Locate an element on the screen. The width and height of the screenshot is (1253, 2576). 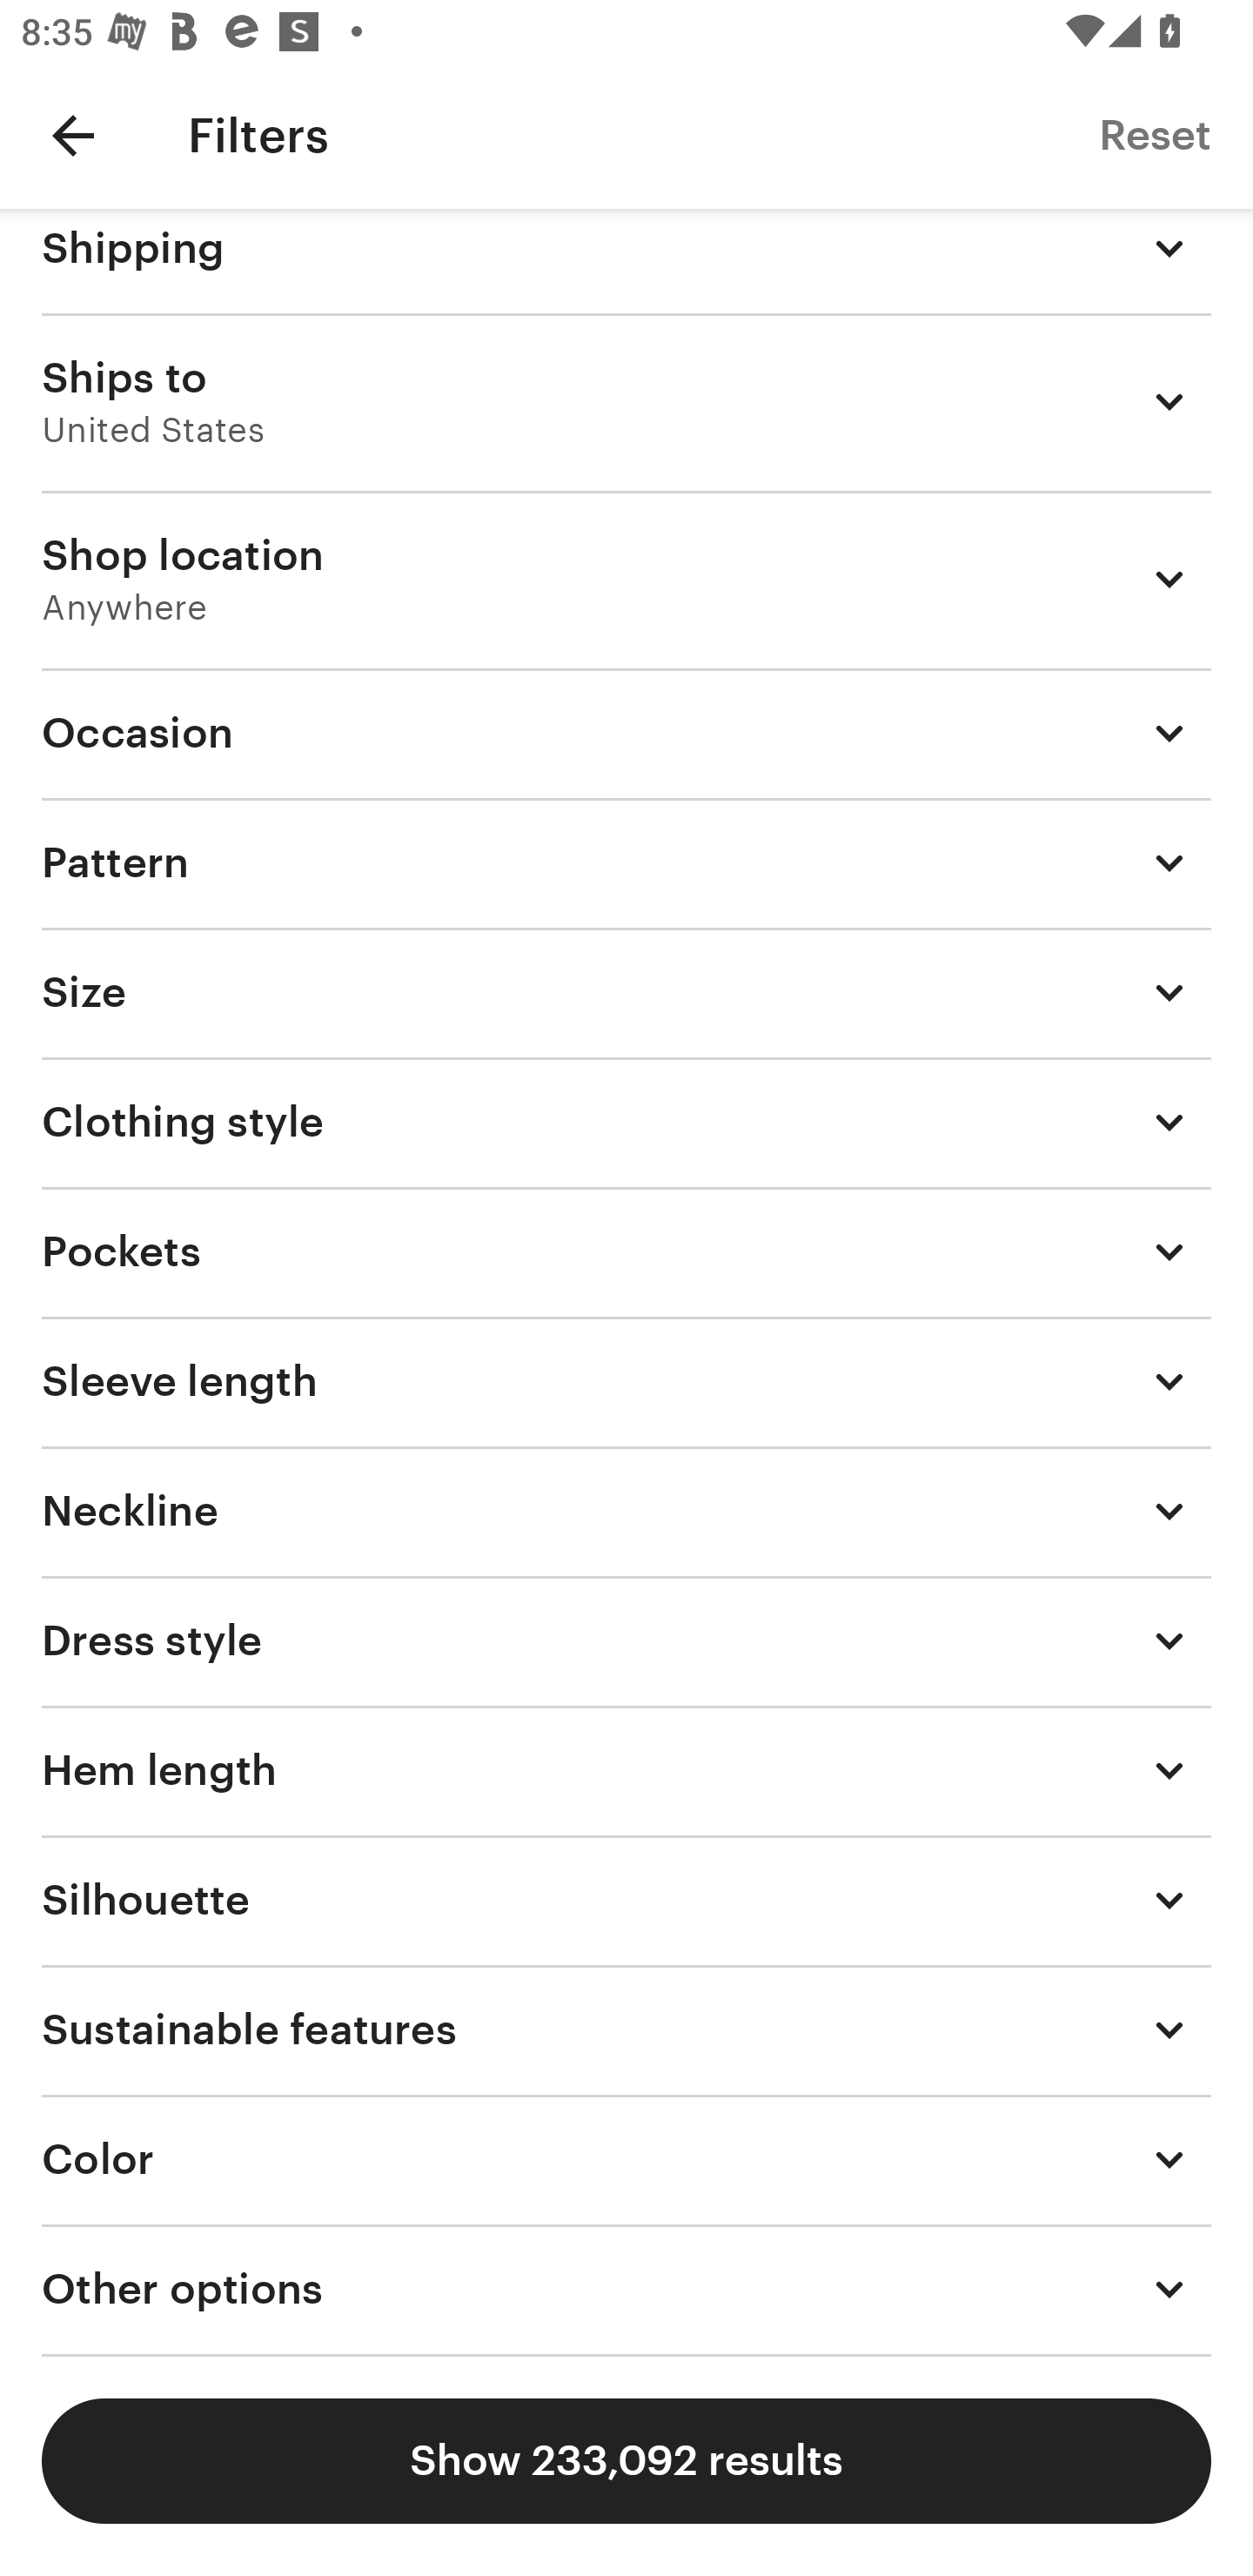
Hem length is located at coordinates (626, 1769).